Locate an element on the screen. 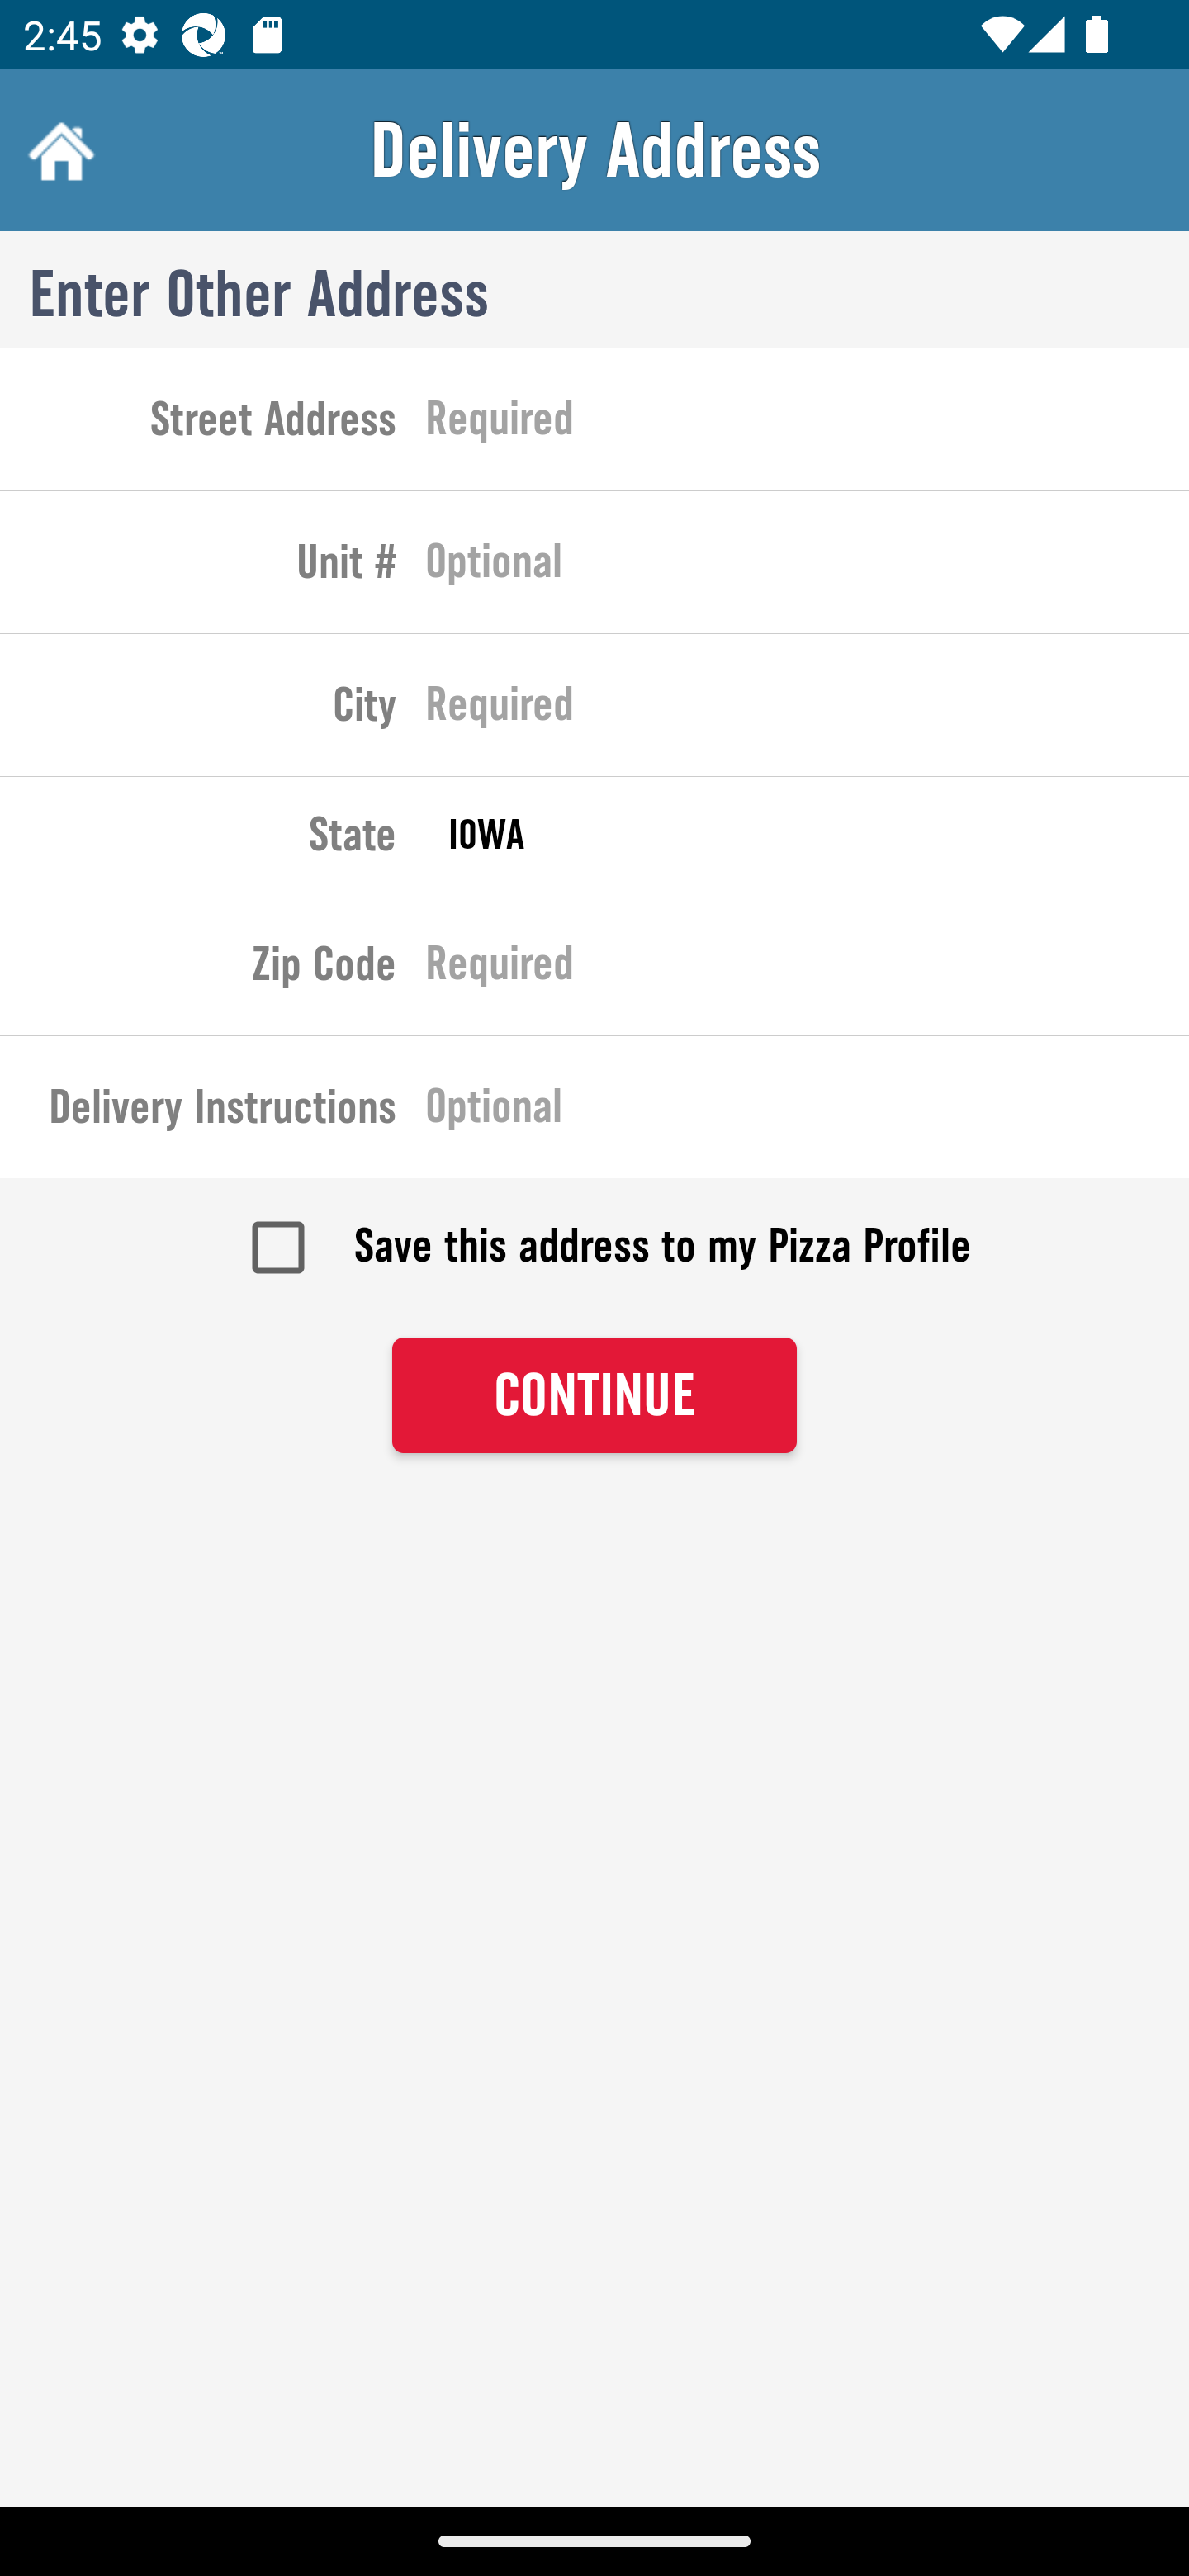 The height and width of the screenshot is (2576, 1189). Required is located at coordinates (808, 969).